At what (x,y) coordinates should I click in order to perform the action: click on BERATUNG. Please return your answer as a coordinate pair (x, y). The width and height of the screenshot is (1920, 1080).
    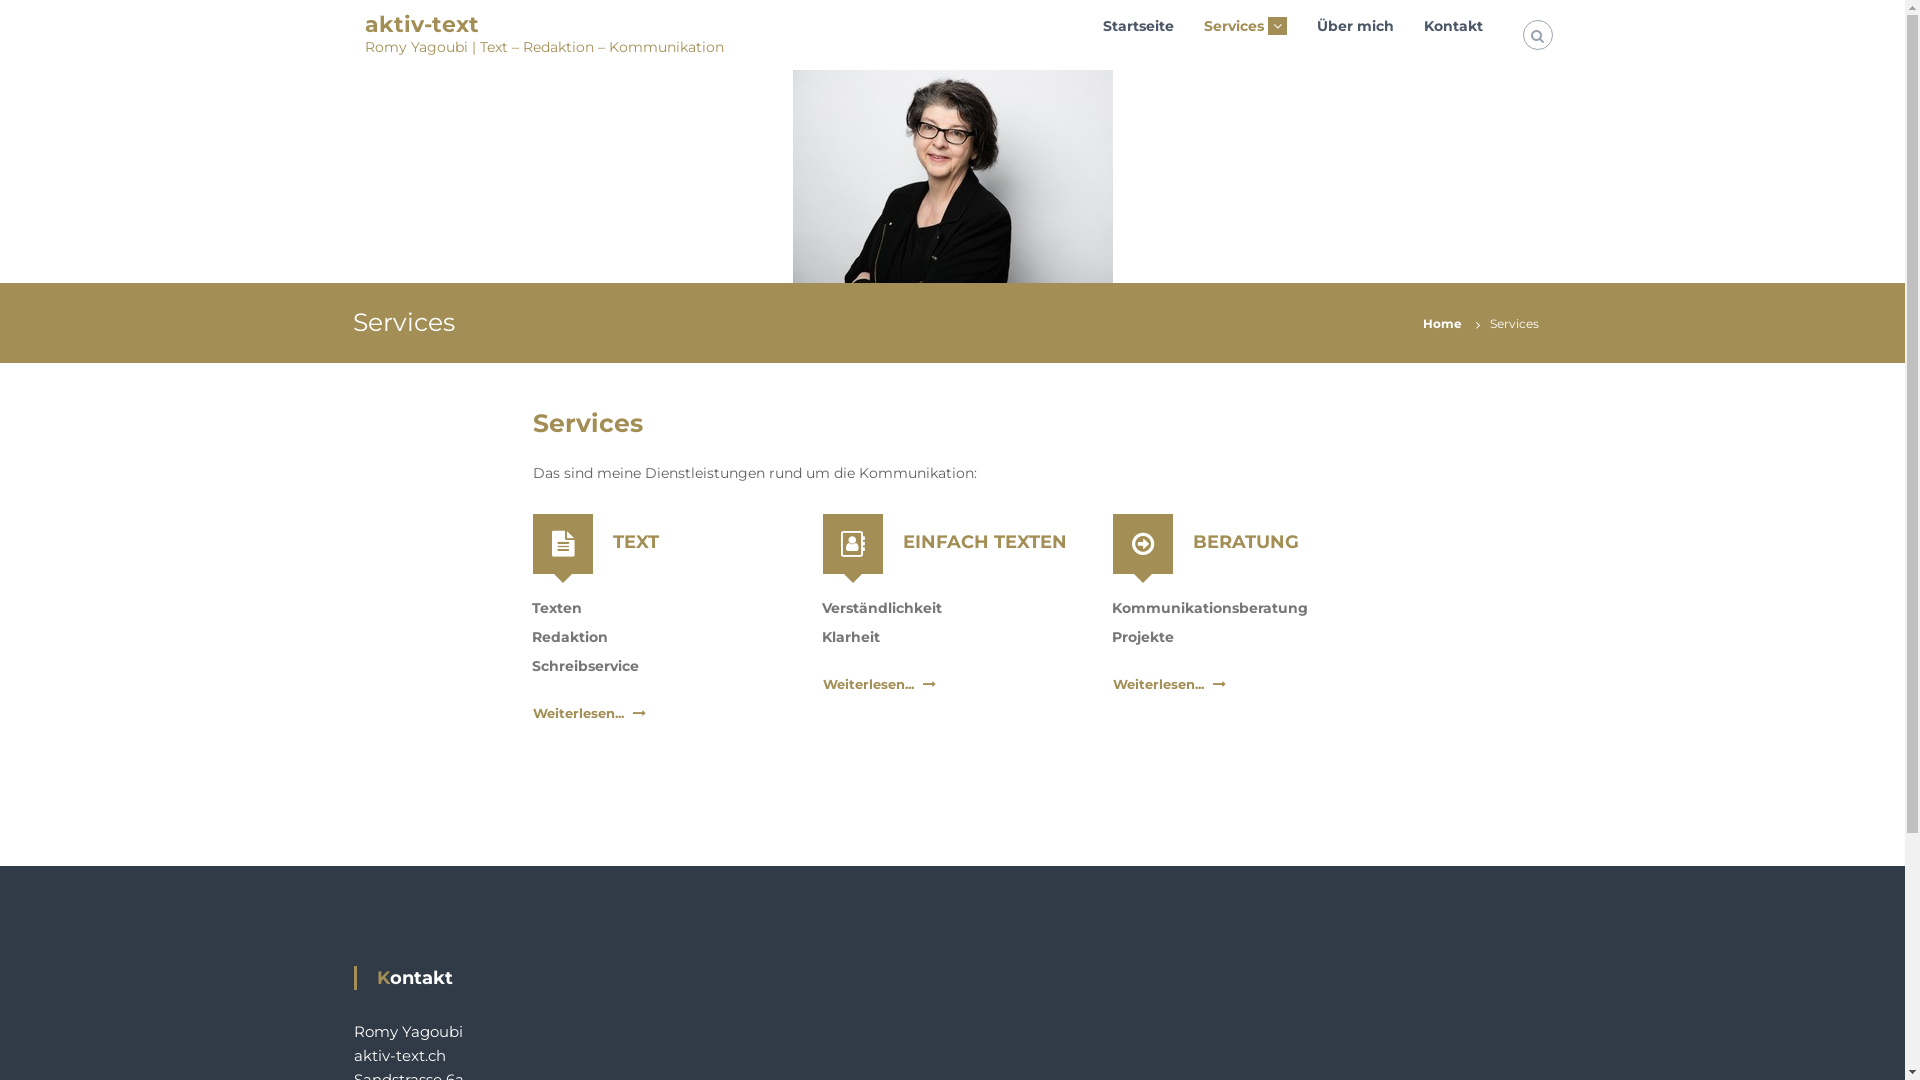
    Looking at the image, I should click on (1245, 541).